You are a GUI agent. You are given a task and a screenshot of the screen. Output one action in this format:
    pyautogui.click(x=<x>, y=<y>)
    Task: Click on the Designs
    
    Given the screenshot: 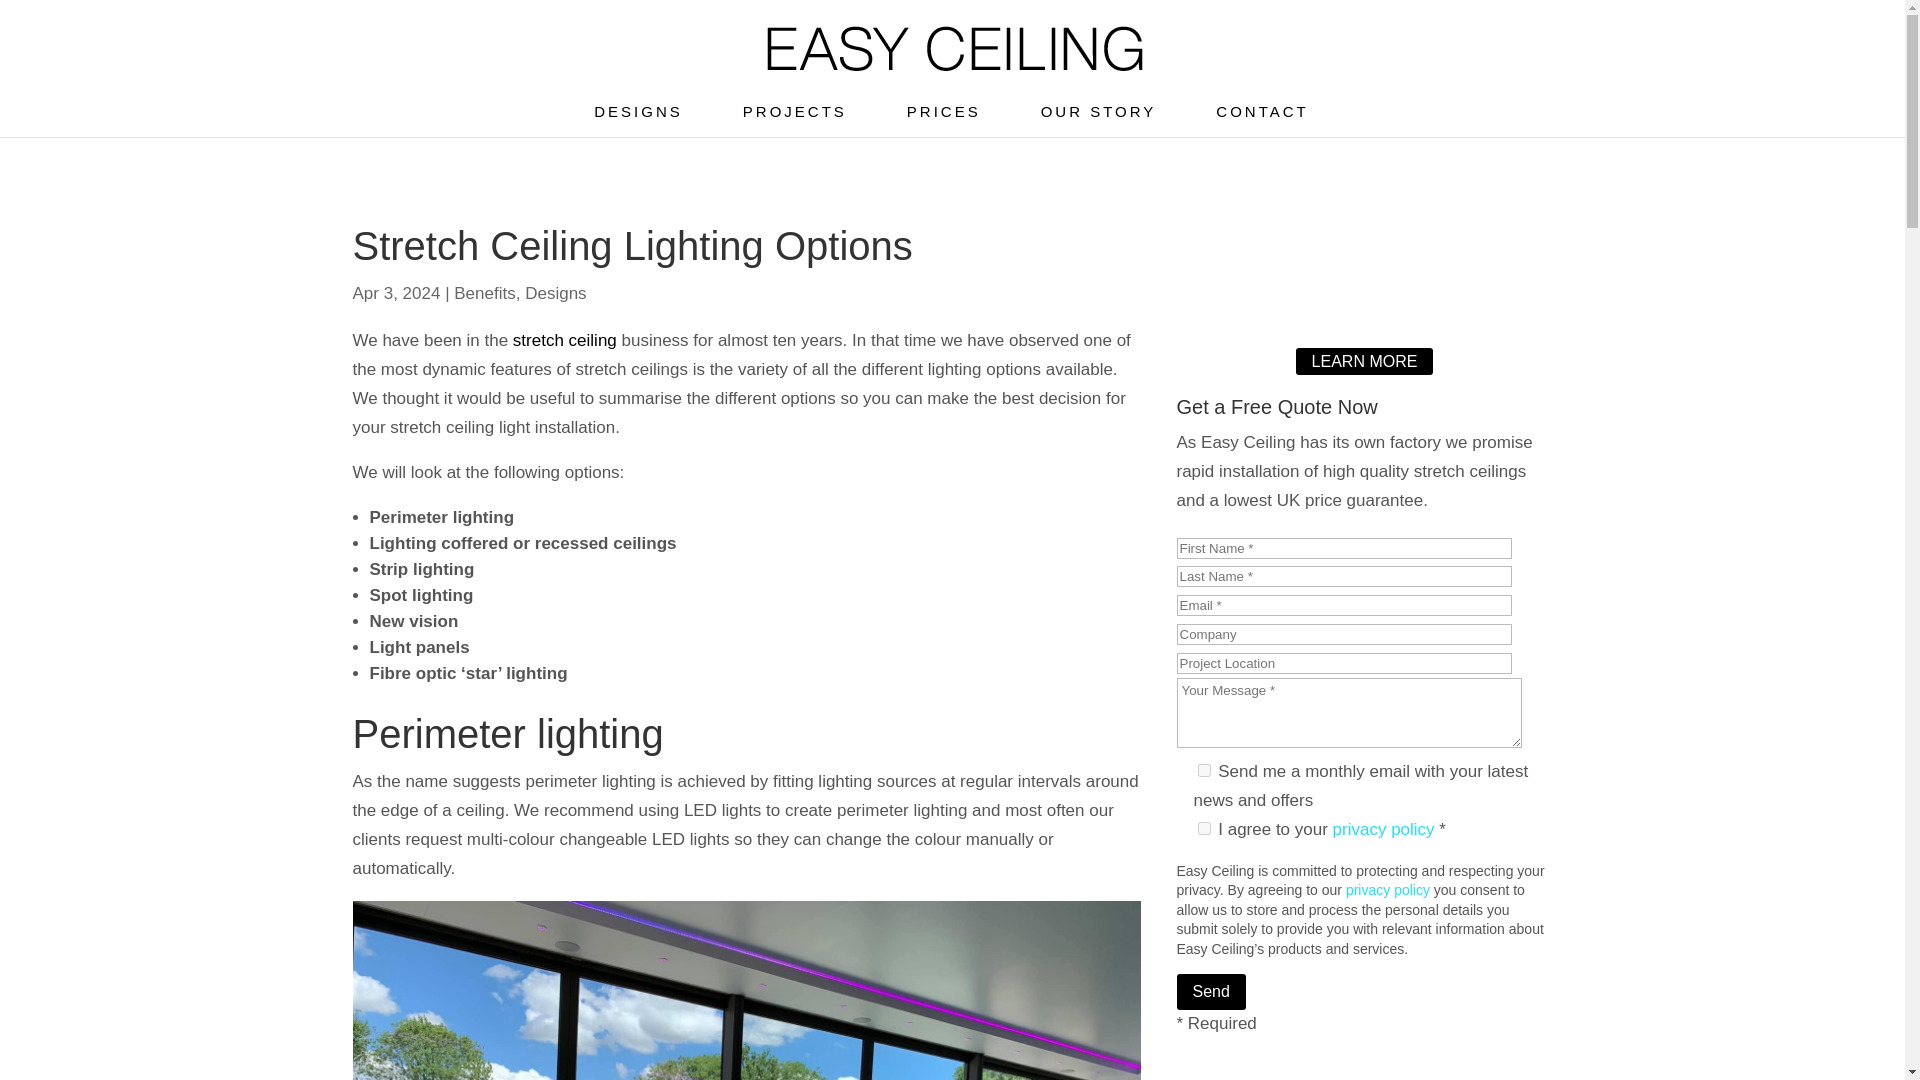 What is the action you would take?
    pyautogui.click(x=554, y=294)
    